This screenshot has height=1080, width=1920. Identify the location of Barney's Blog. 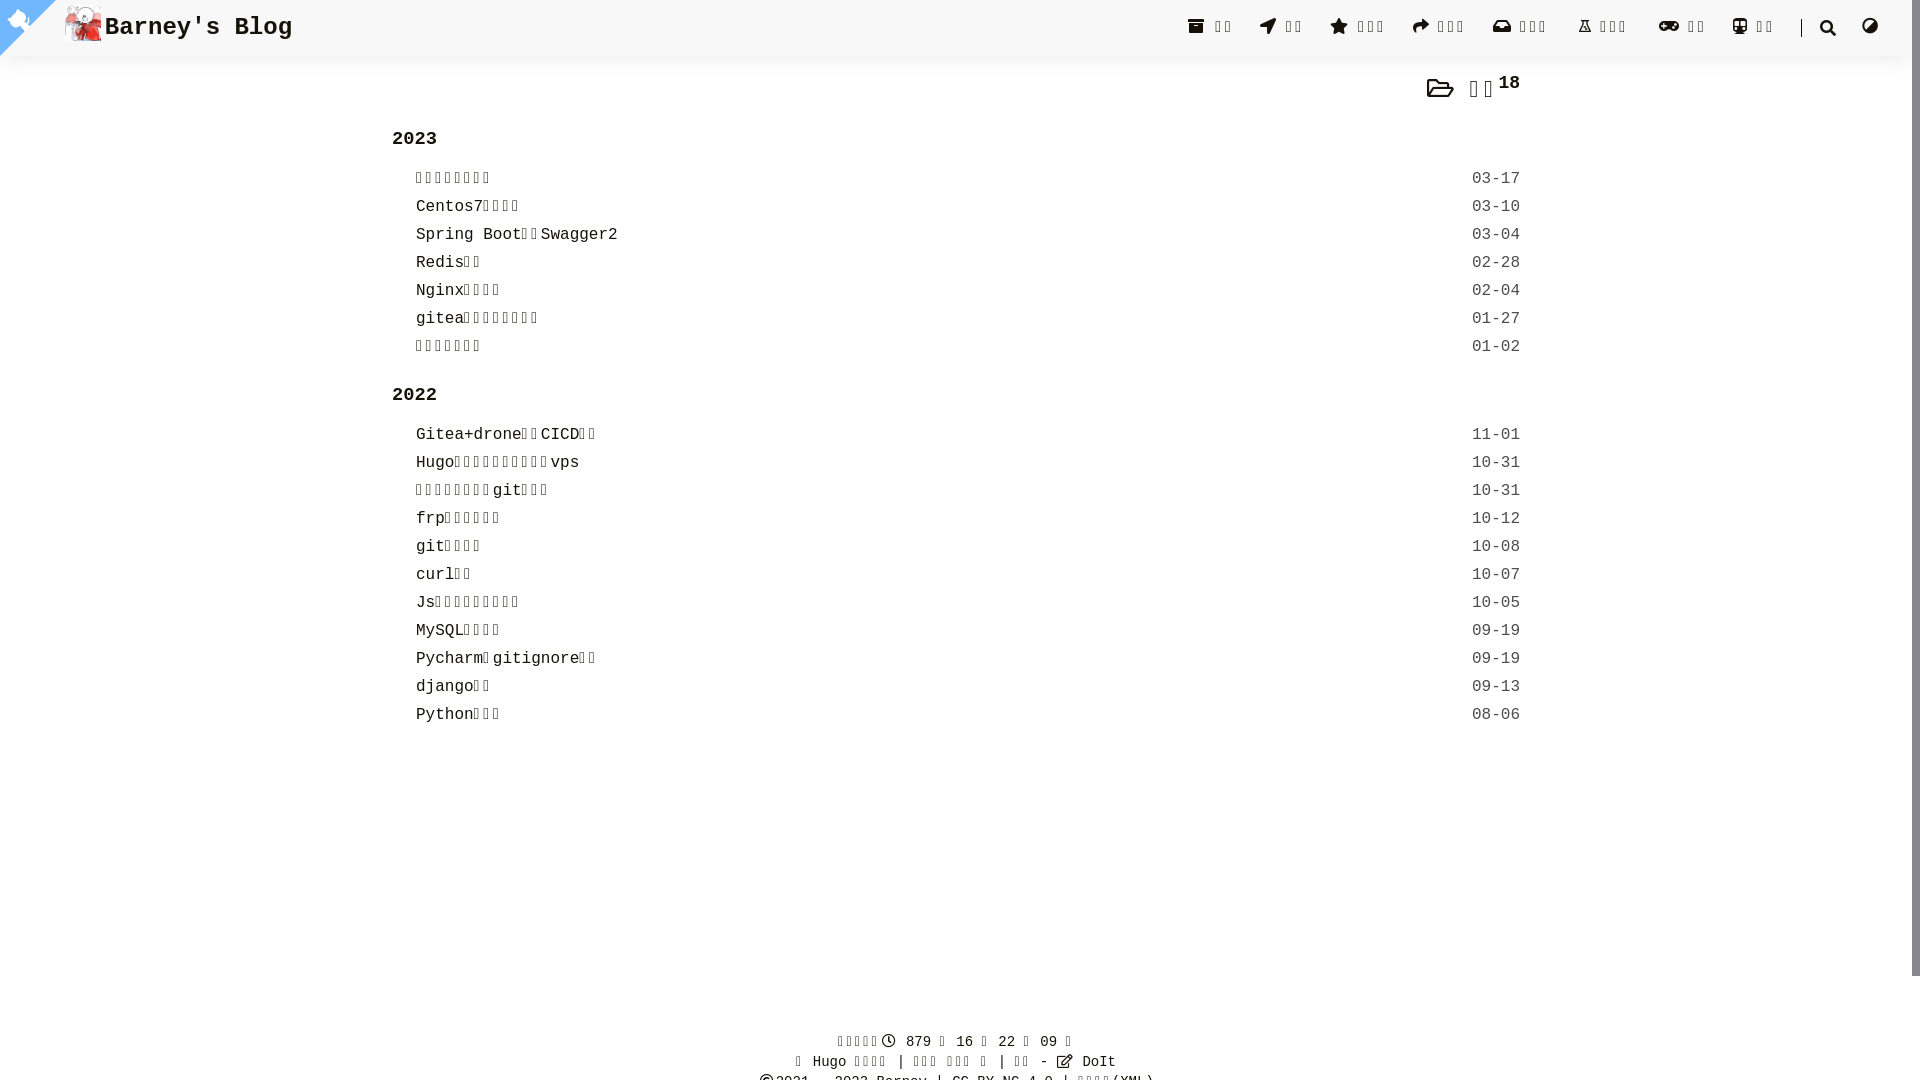
(178, 28).